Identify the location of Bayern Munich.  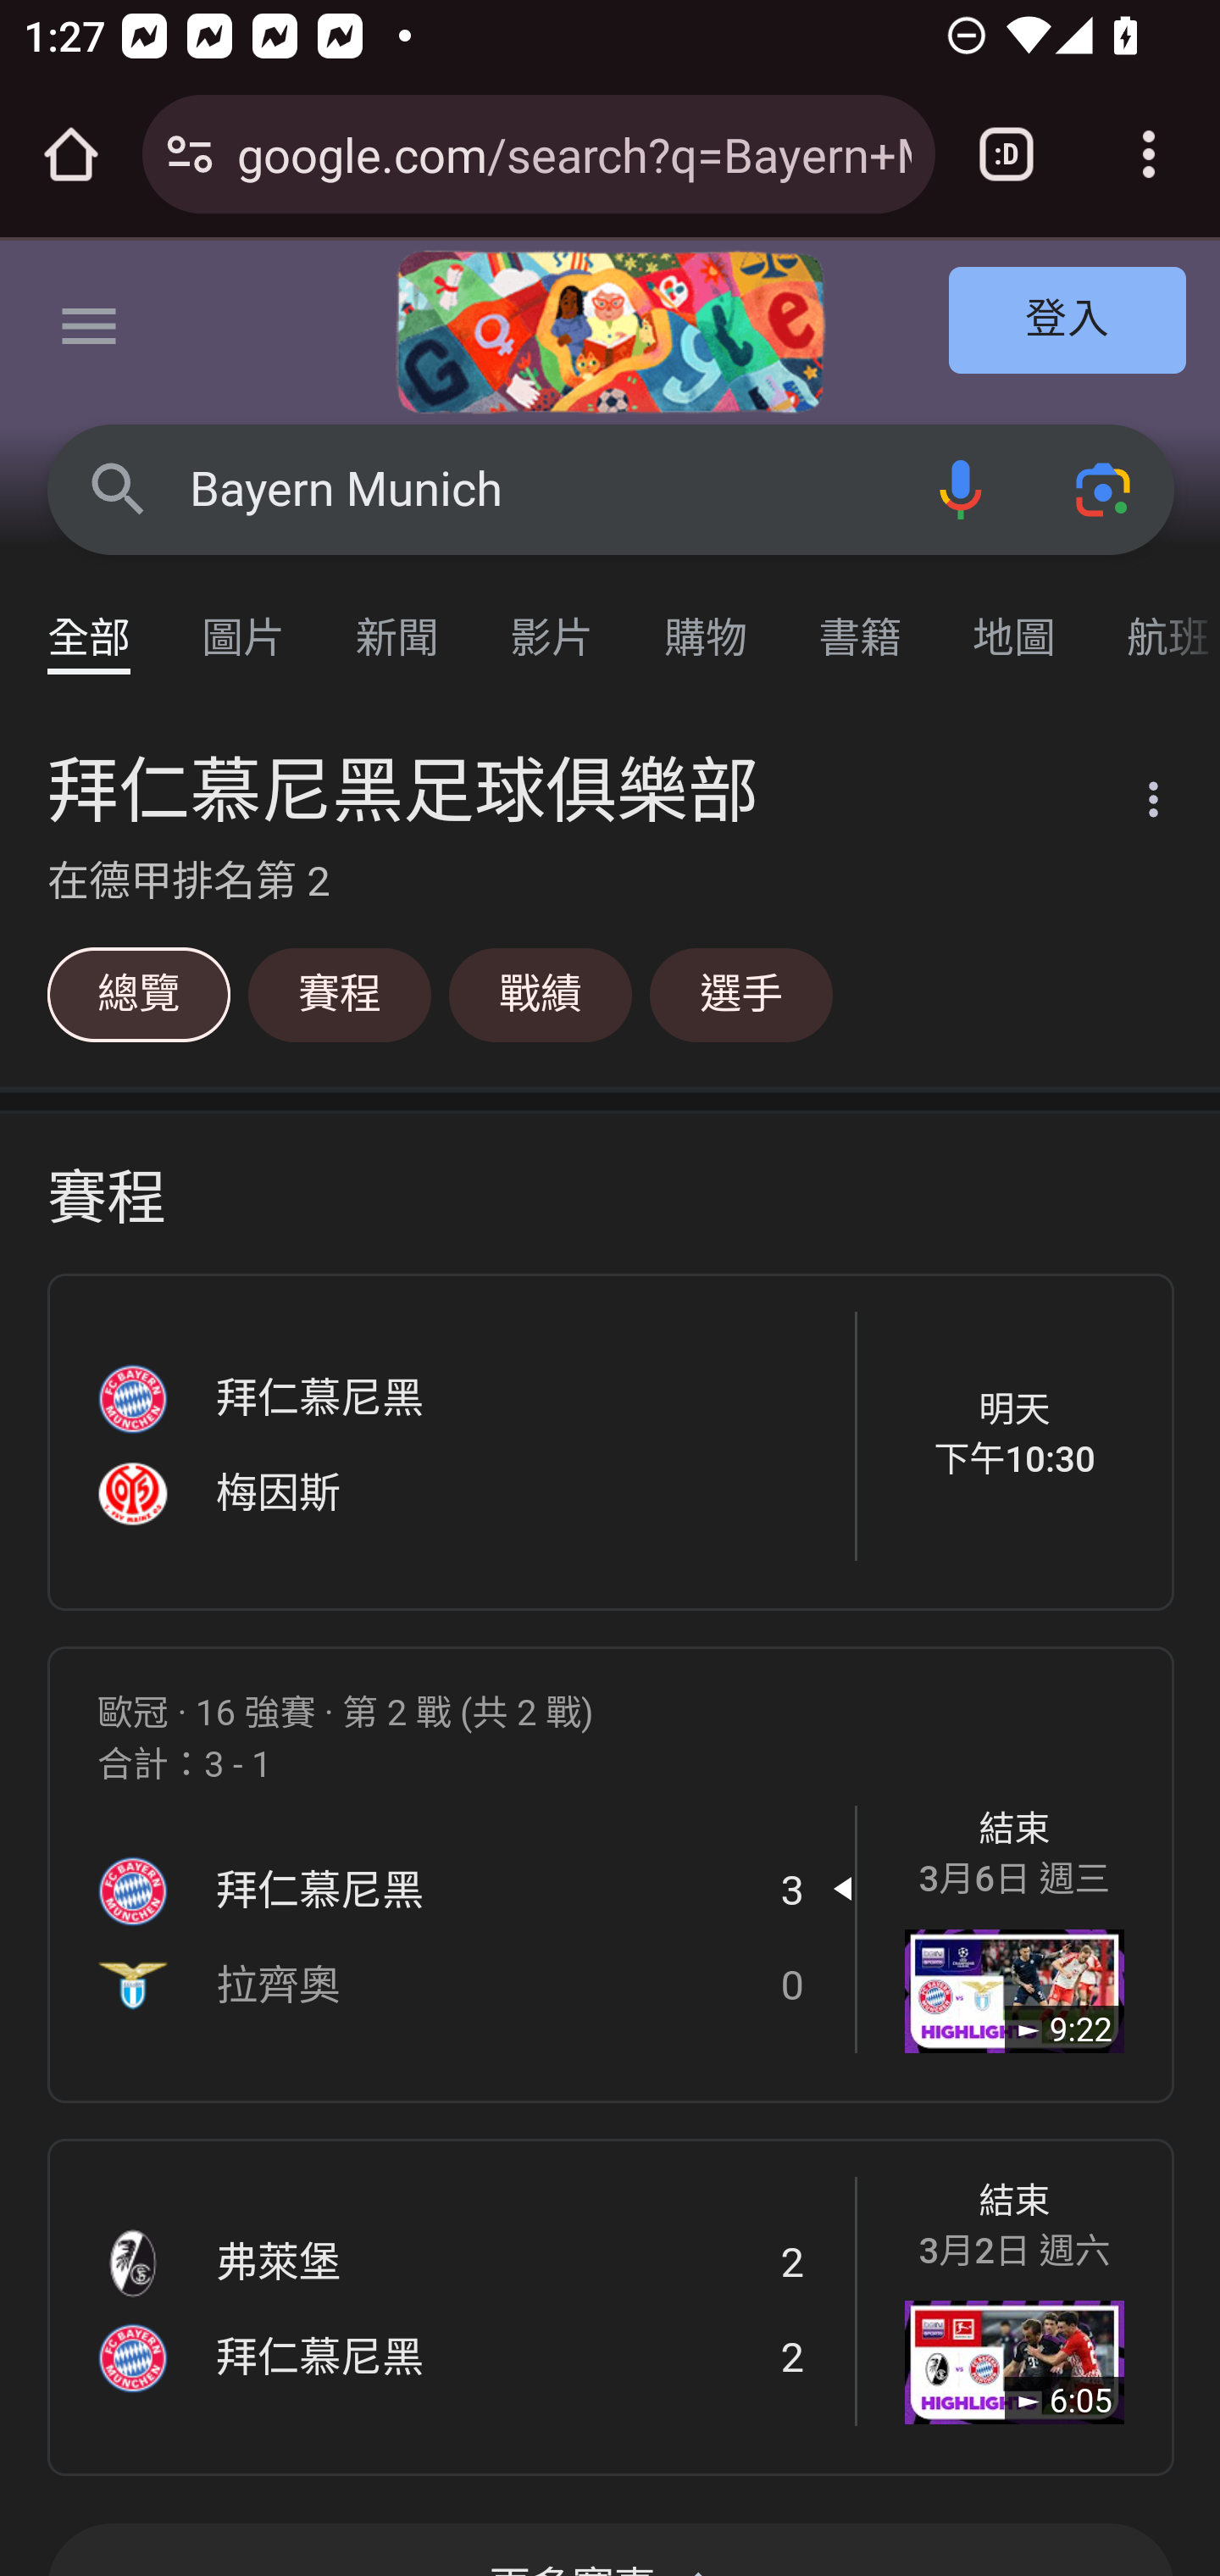
(539, 490).